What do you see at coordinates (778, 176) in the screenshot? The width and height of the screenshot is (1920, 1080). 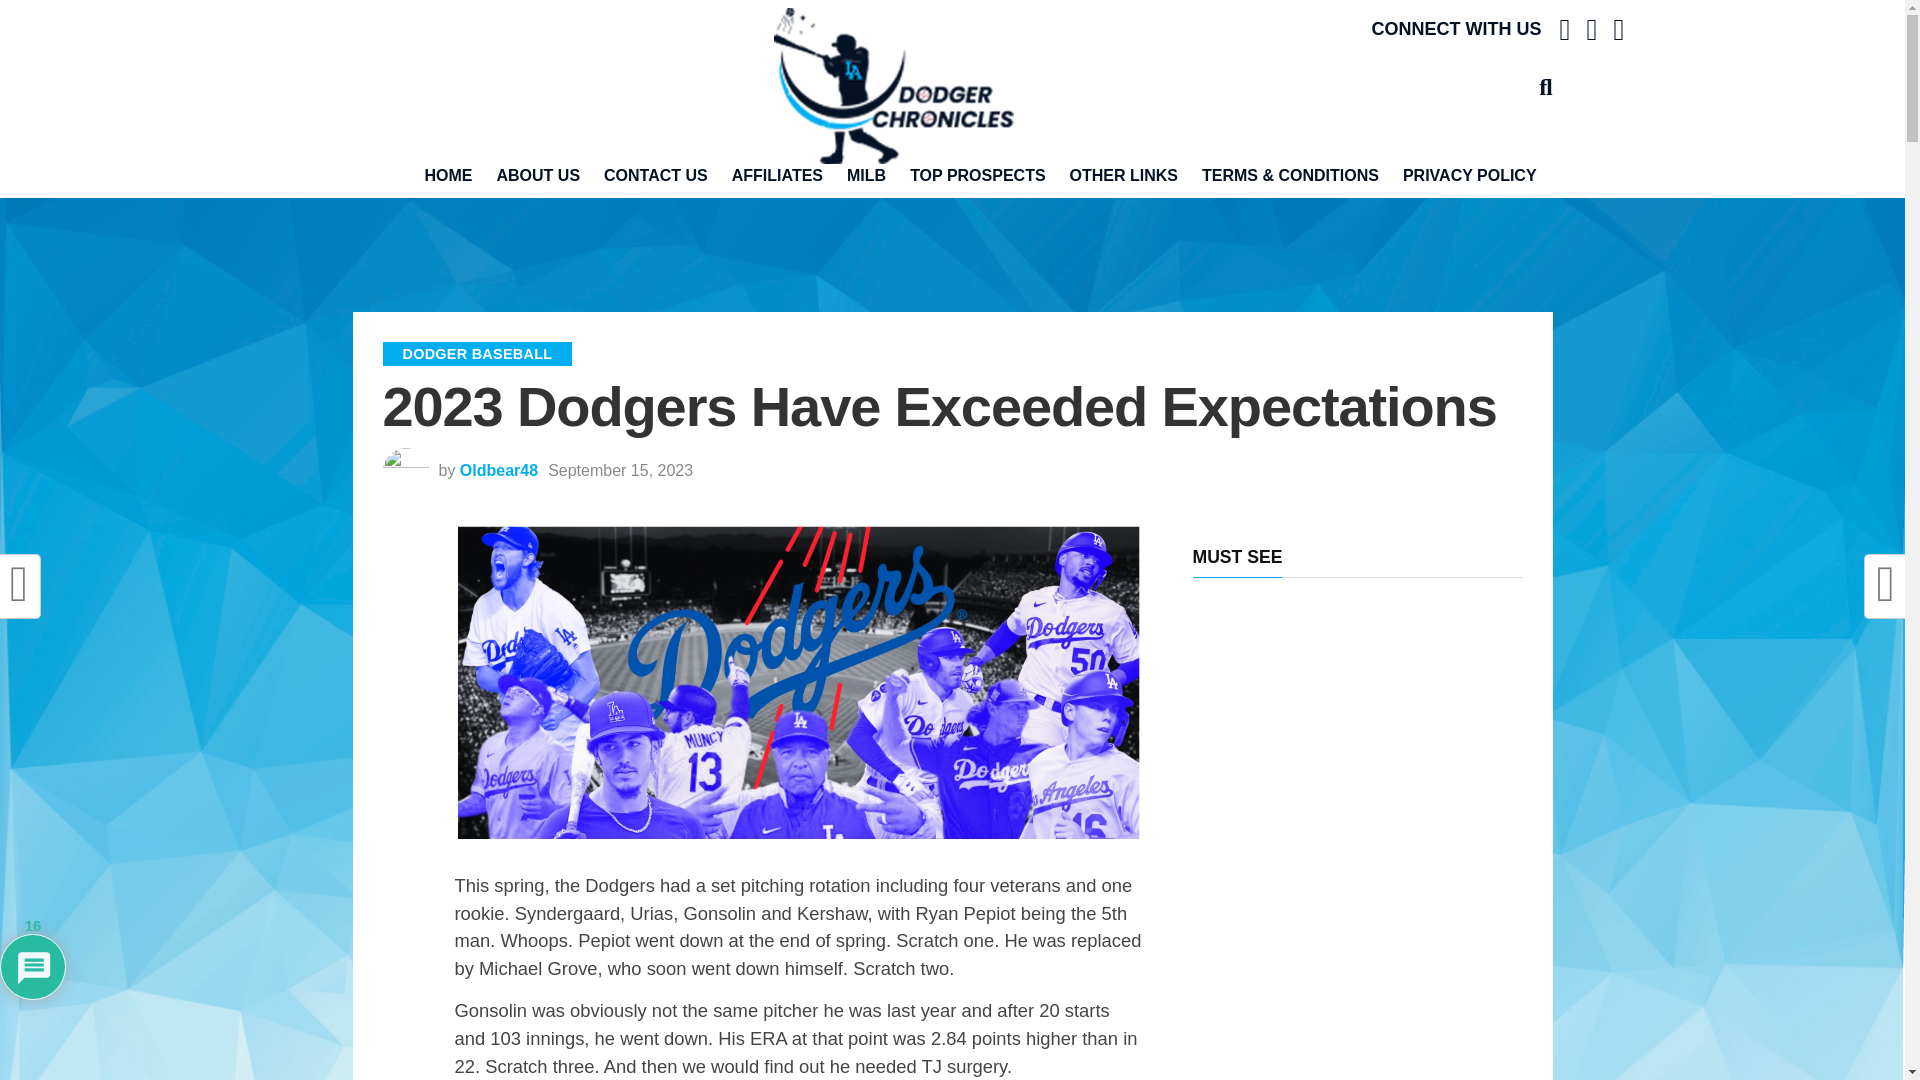 I see `AFFILIATES` at bounding box center [778, 176].